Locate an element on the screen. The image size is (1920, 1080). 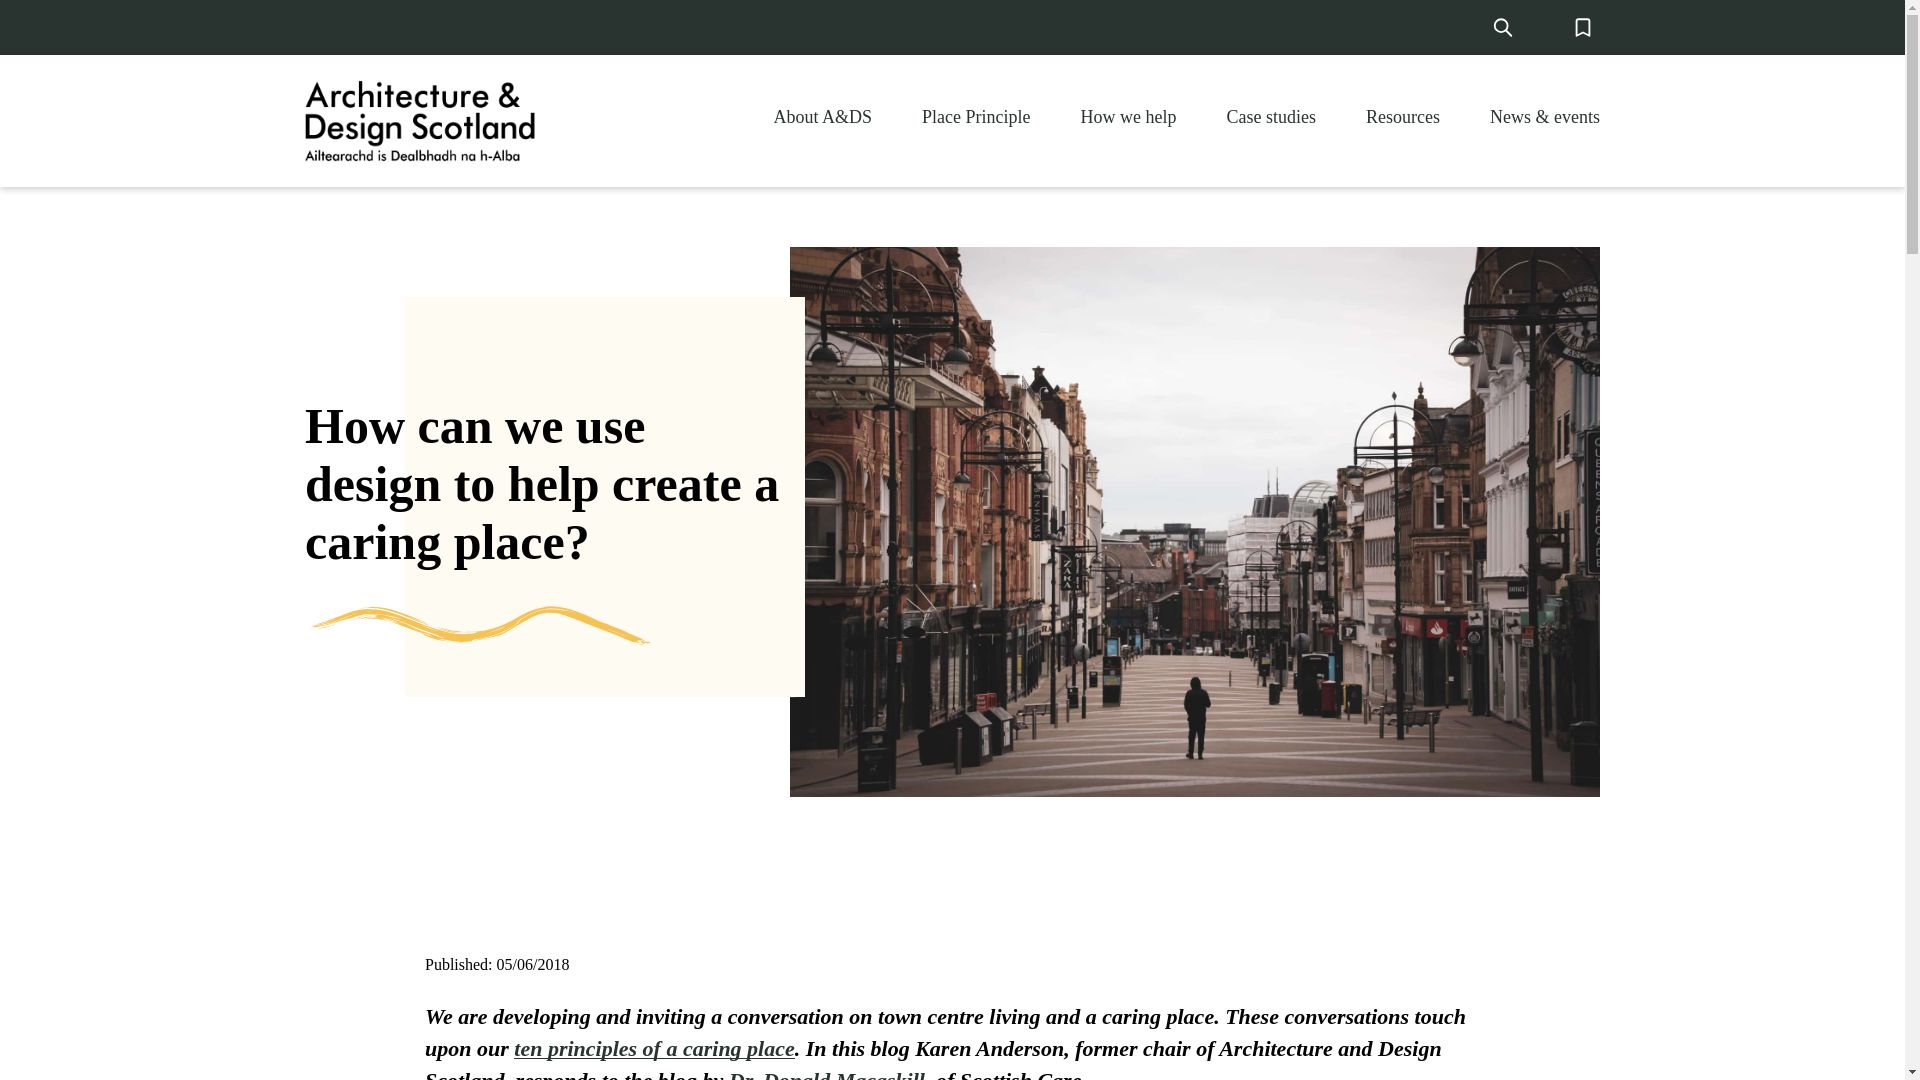
Dr. Donald Macaskill is located at coordinates (827, 1074).